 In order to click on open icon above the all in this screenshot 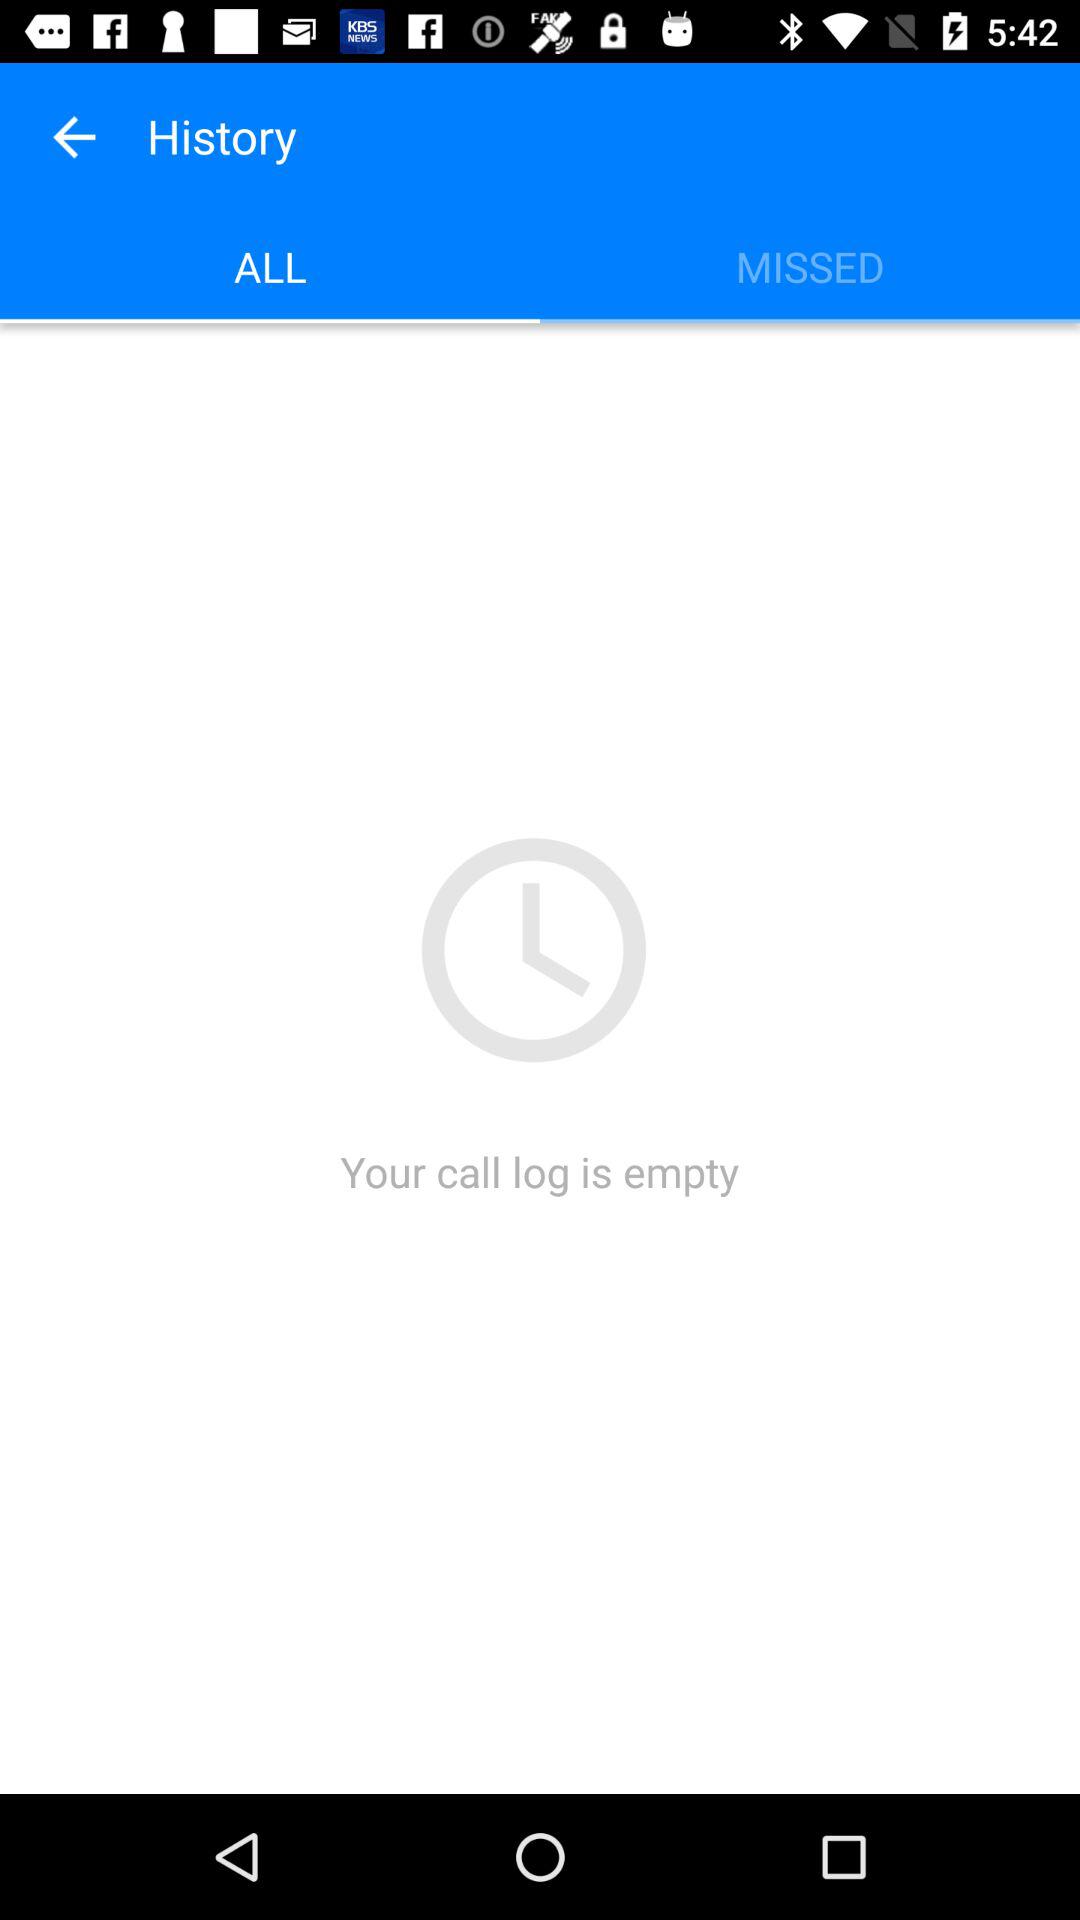, I will do `click(73, 136)`.